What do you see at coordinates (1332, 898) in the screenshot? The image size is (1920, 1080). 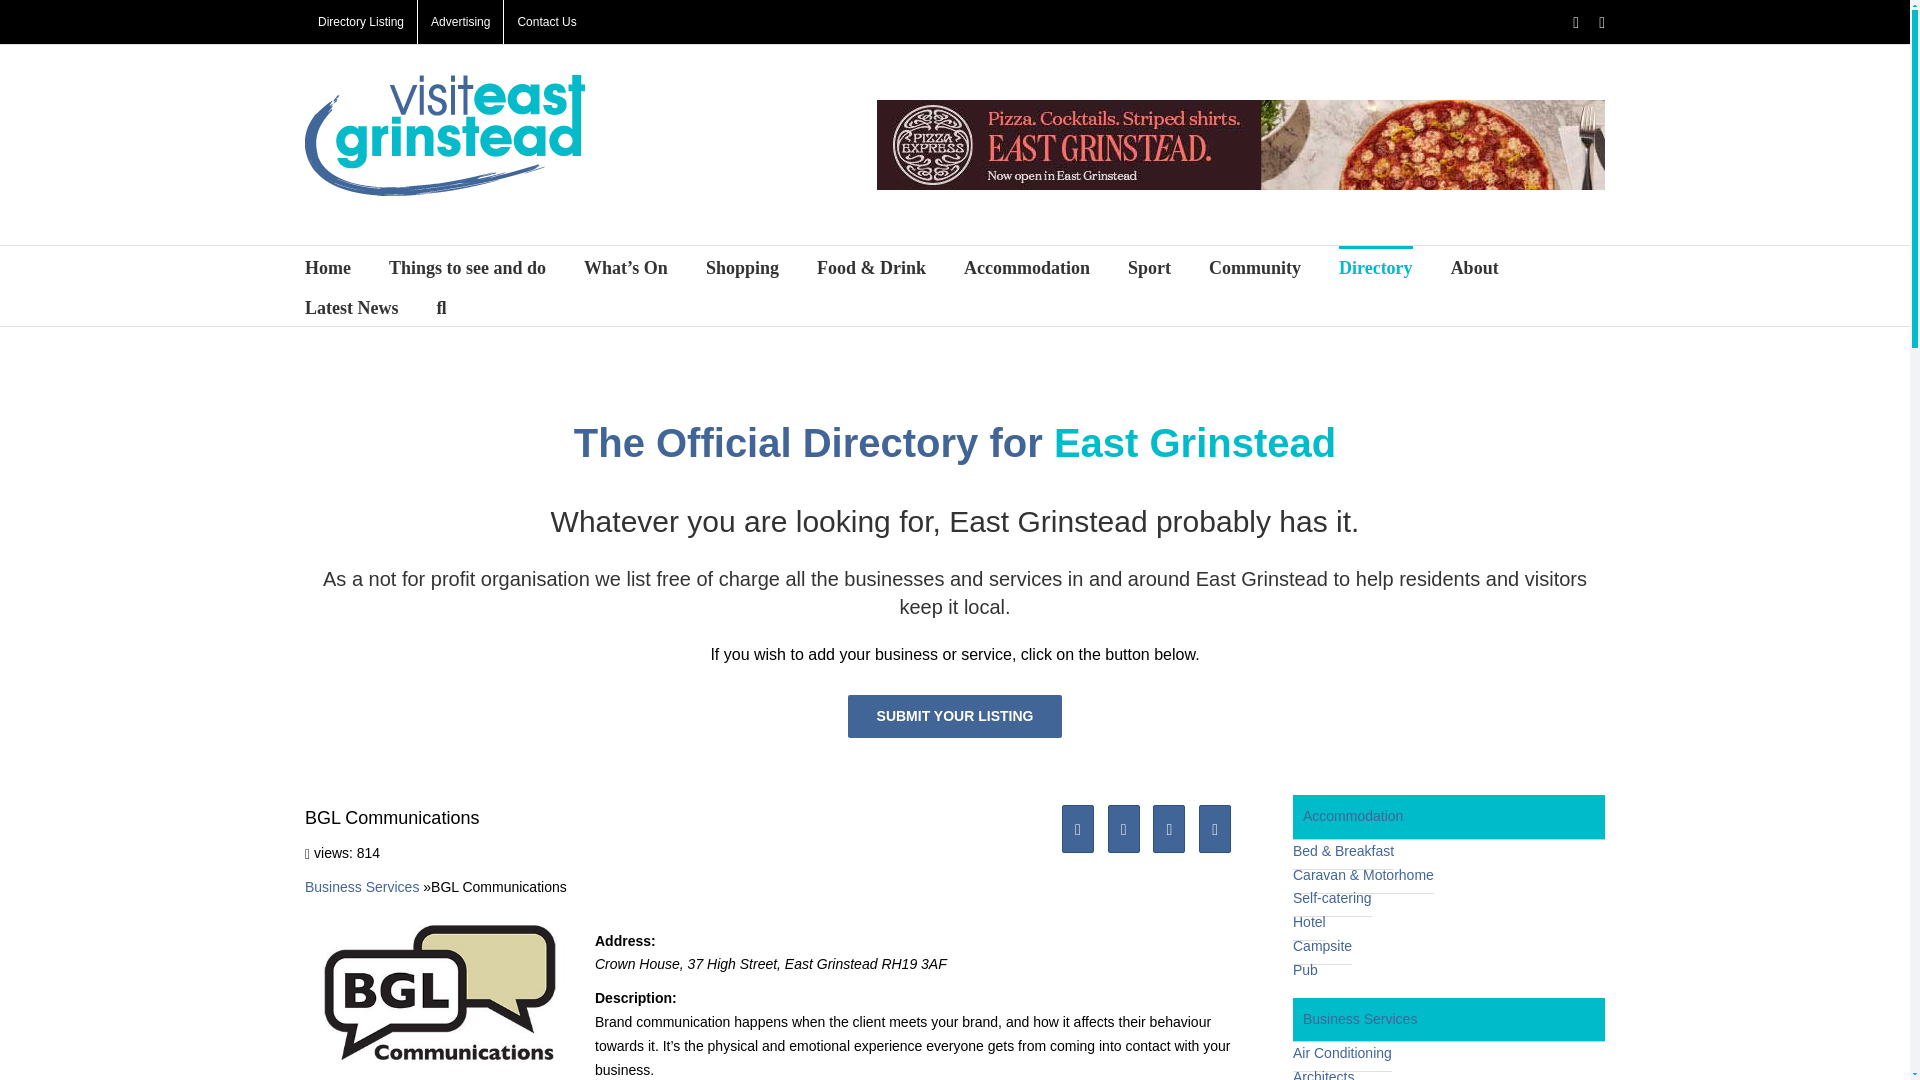 I see `Self-catering` at bounding box center [1332, 898].